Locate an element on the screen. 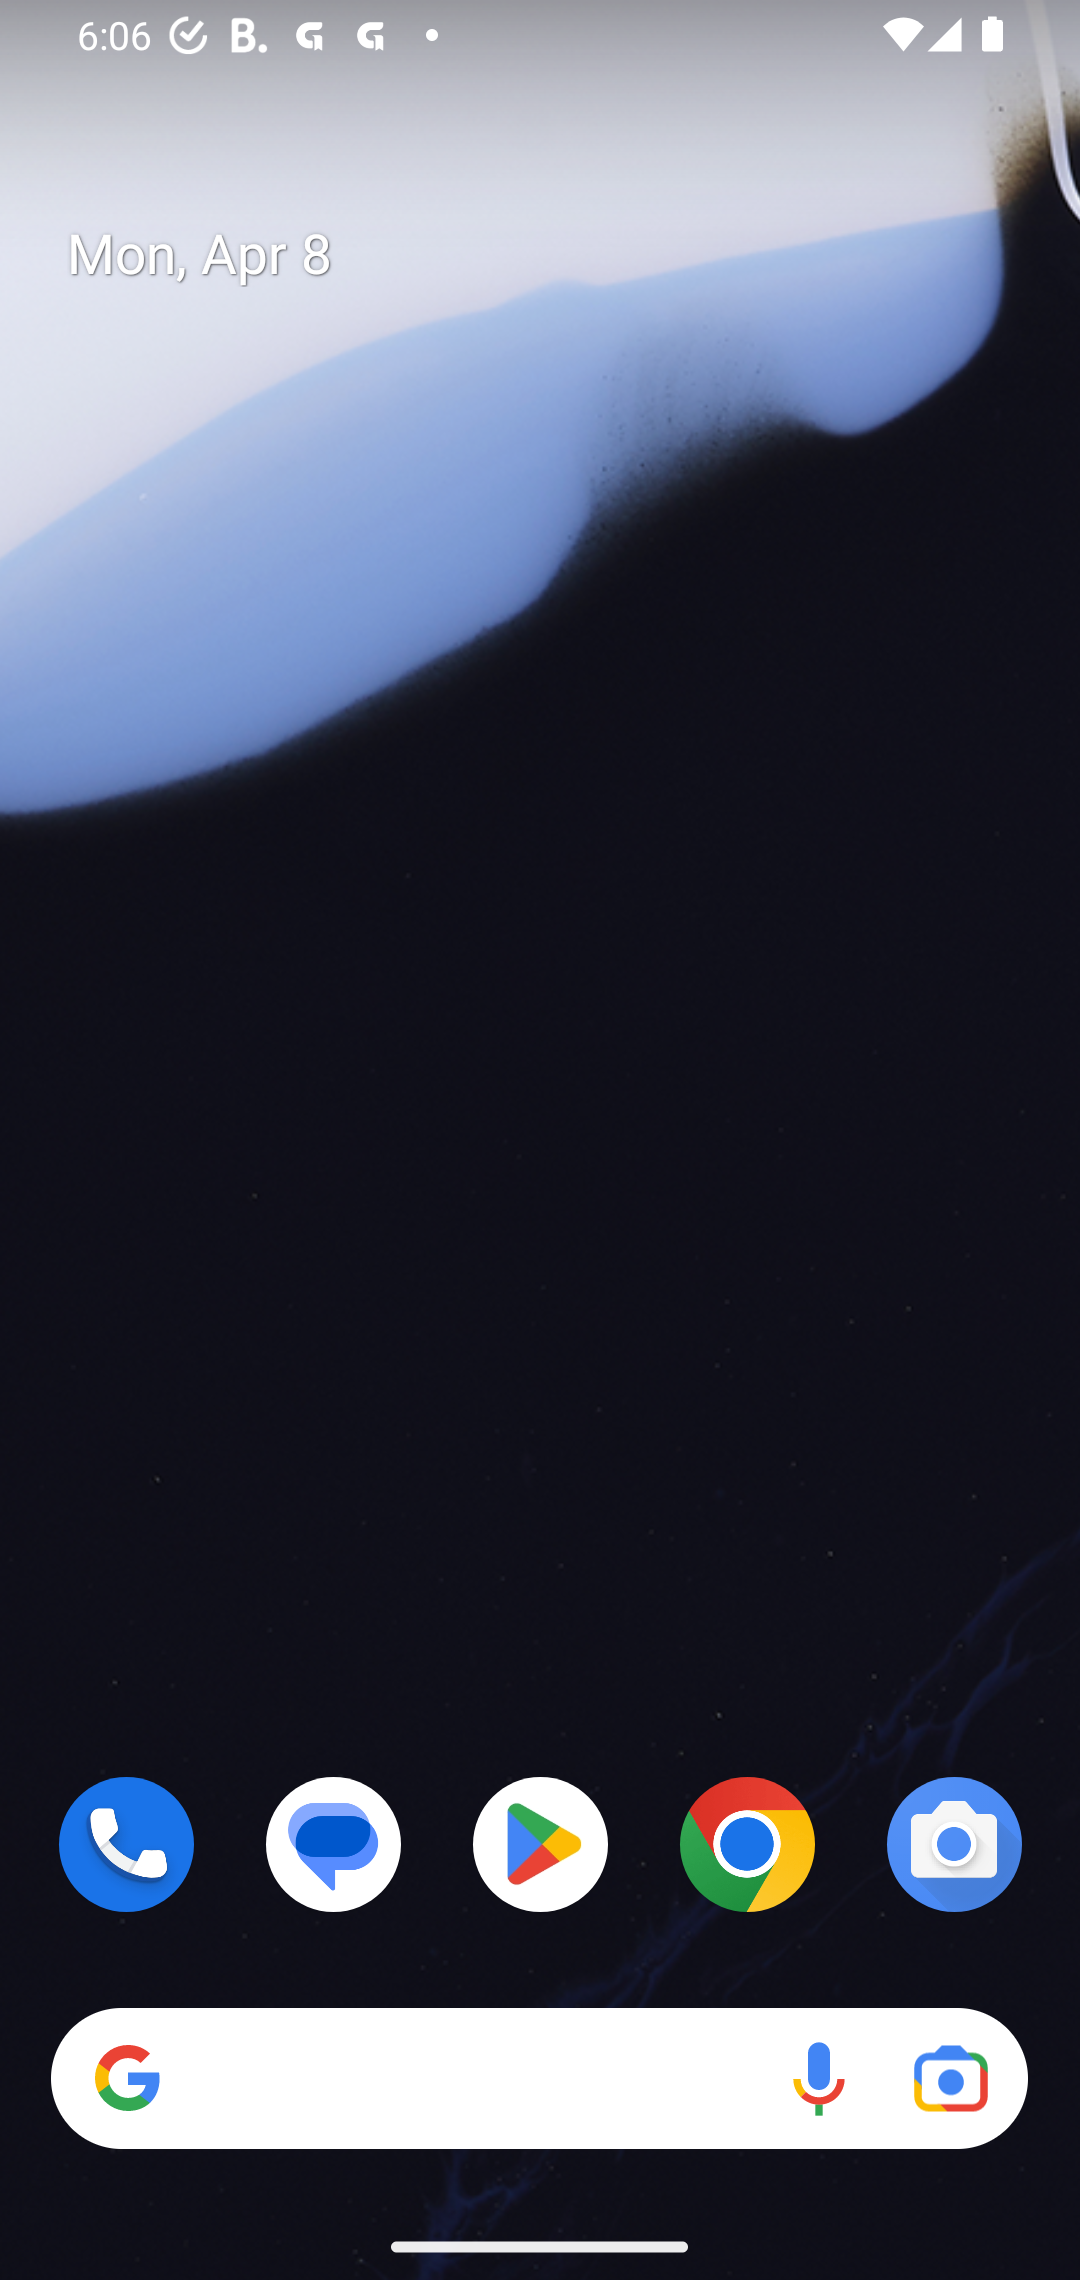  Play Store is located at coordinates (540, 1844).